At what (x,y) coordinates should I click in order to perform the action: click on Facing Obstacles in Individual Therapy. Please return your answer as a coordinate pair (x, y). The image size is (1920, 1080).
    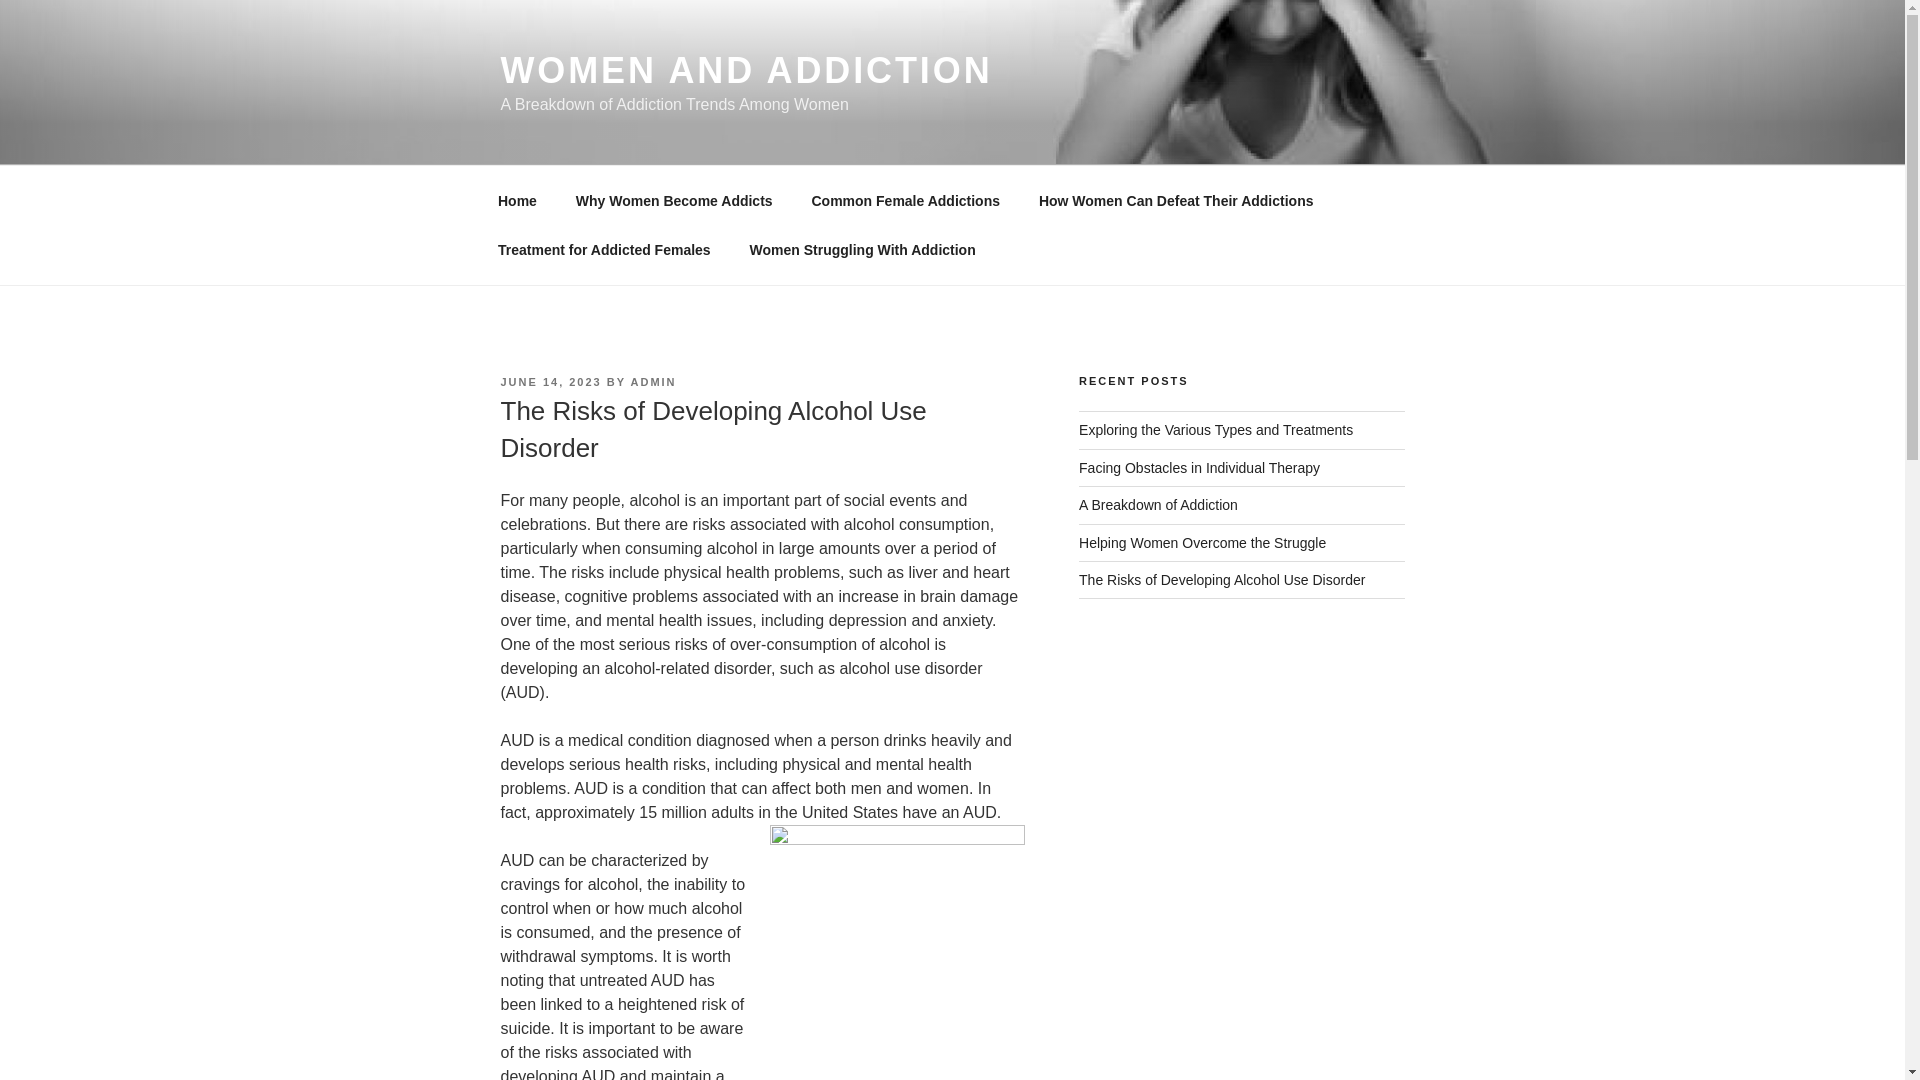
    Looking at the image, I should click on (1200, 468).